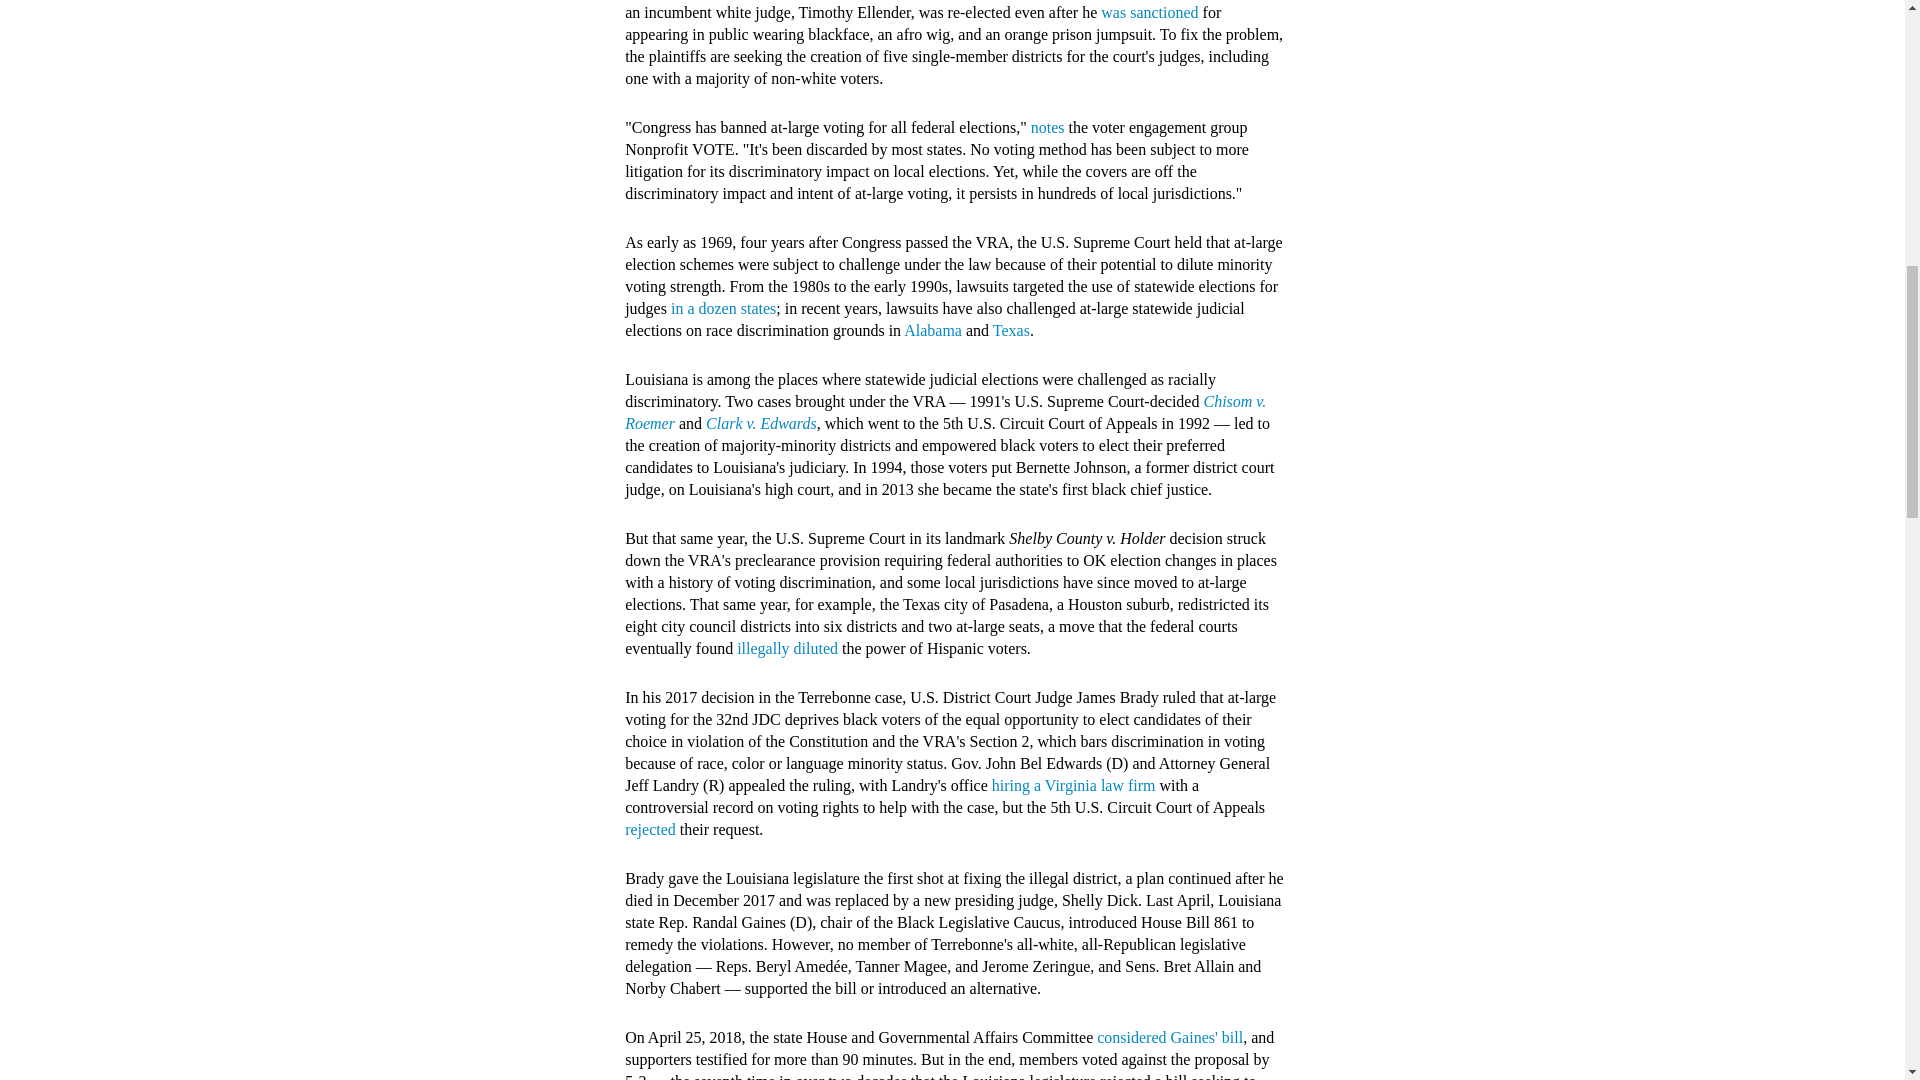 The image size is (1920, 1080). Describe the element at coordinates (945, 412) in the screenshot. I see `Chisom v. Roemer` at that location.